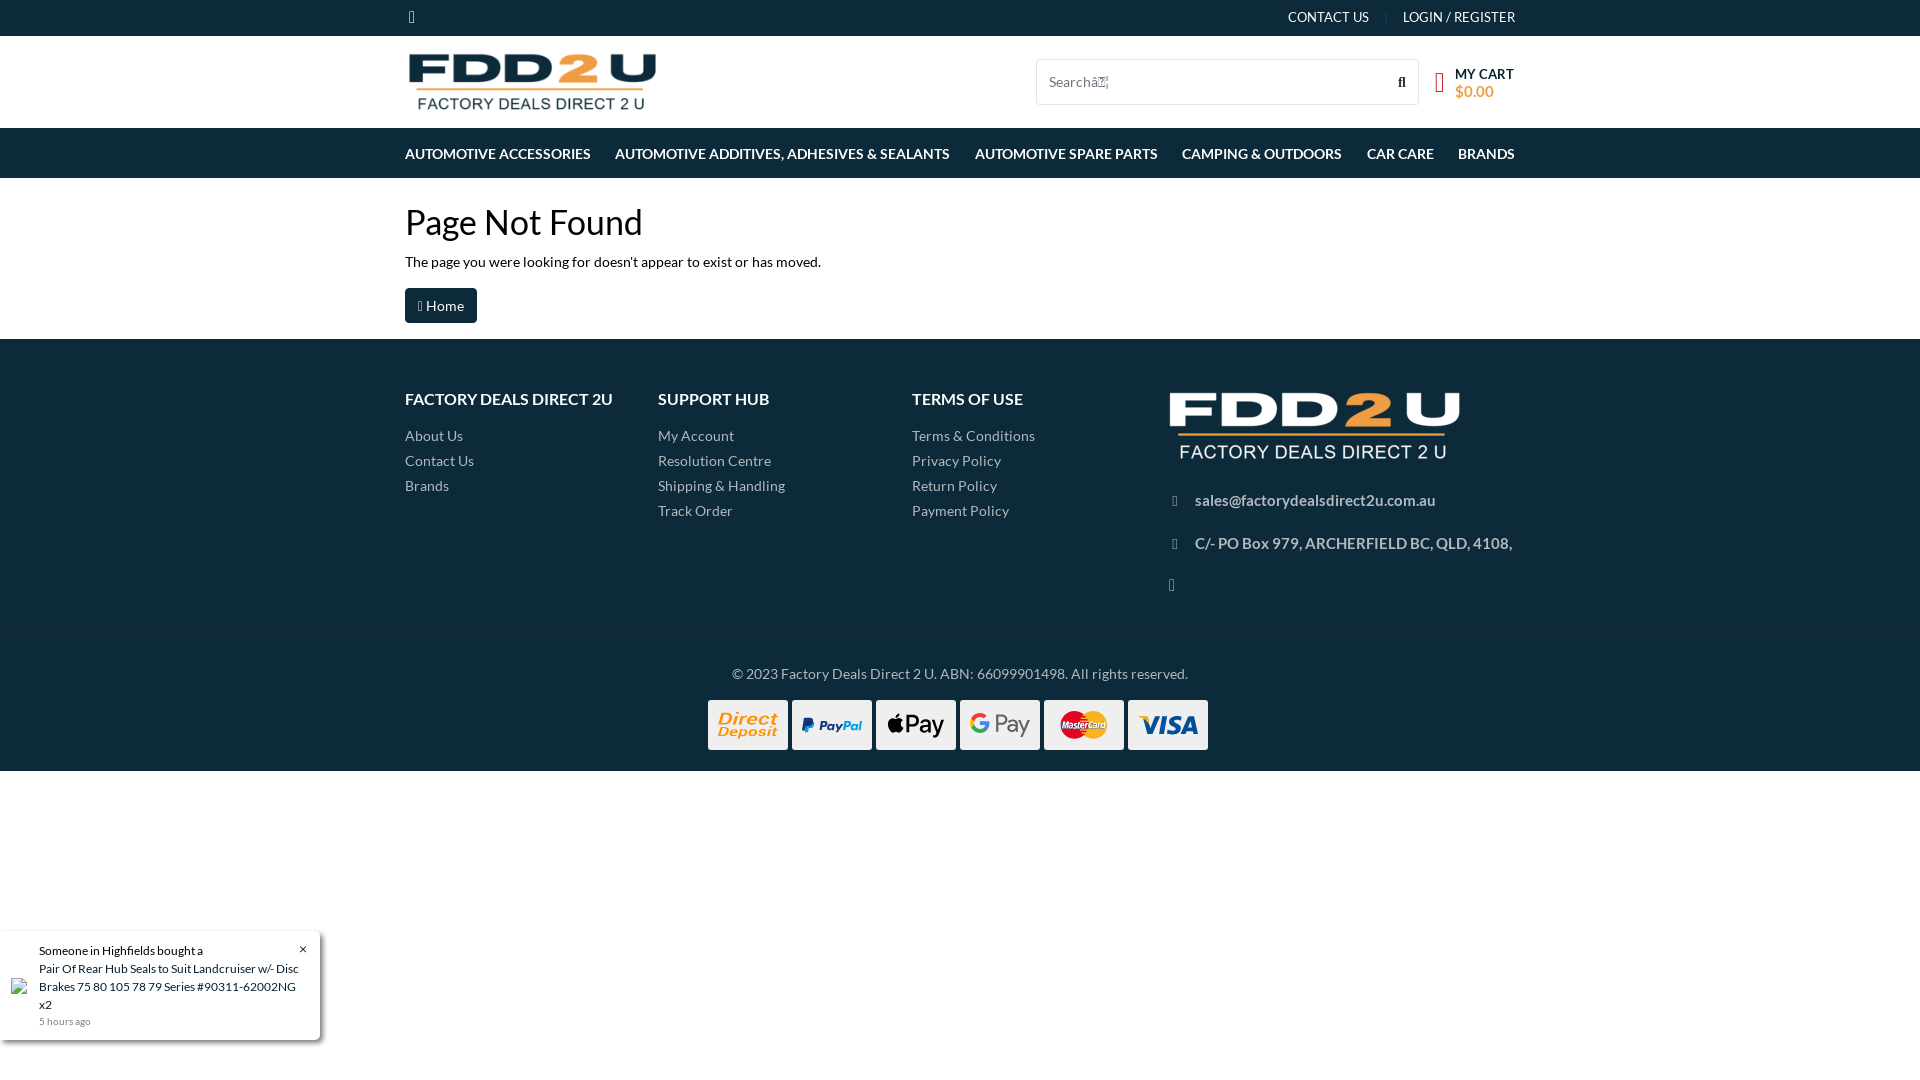 Image resolution: width=1920 pixels, height=1080 pixels. I want to click on Return Policy, so click(1024, 486).